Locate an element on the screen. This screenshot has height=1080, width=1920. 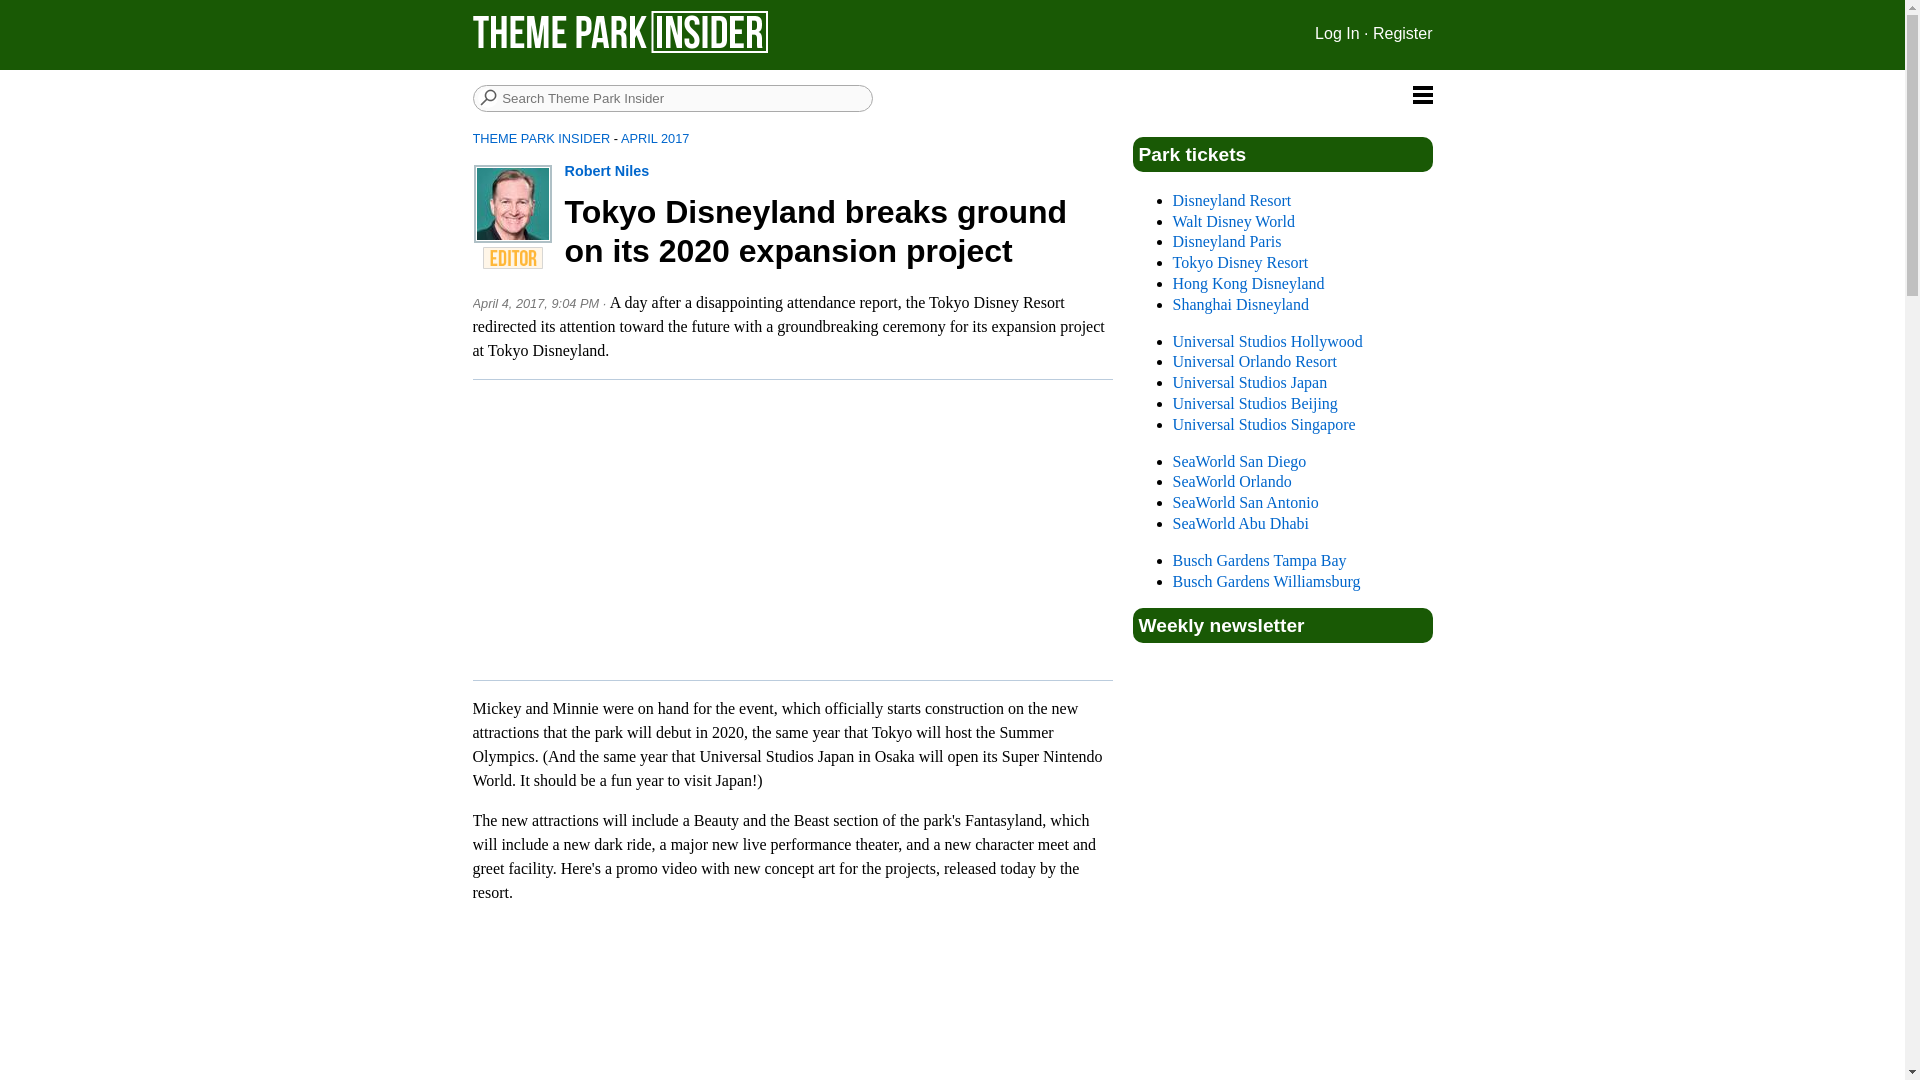
Tokyo Disney Resort is located at coordinates (1239, 262).